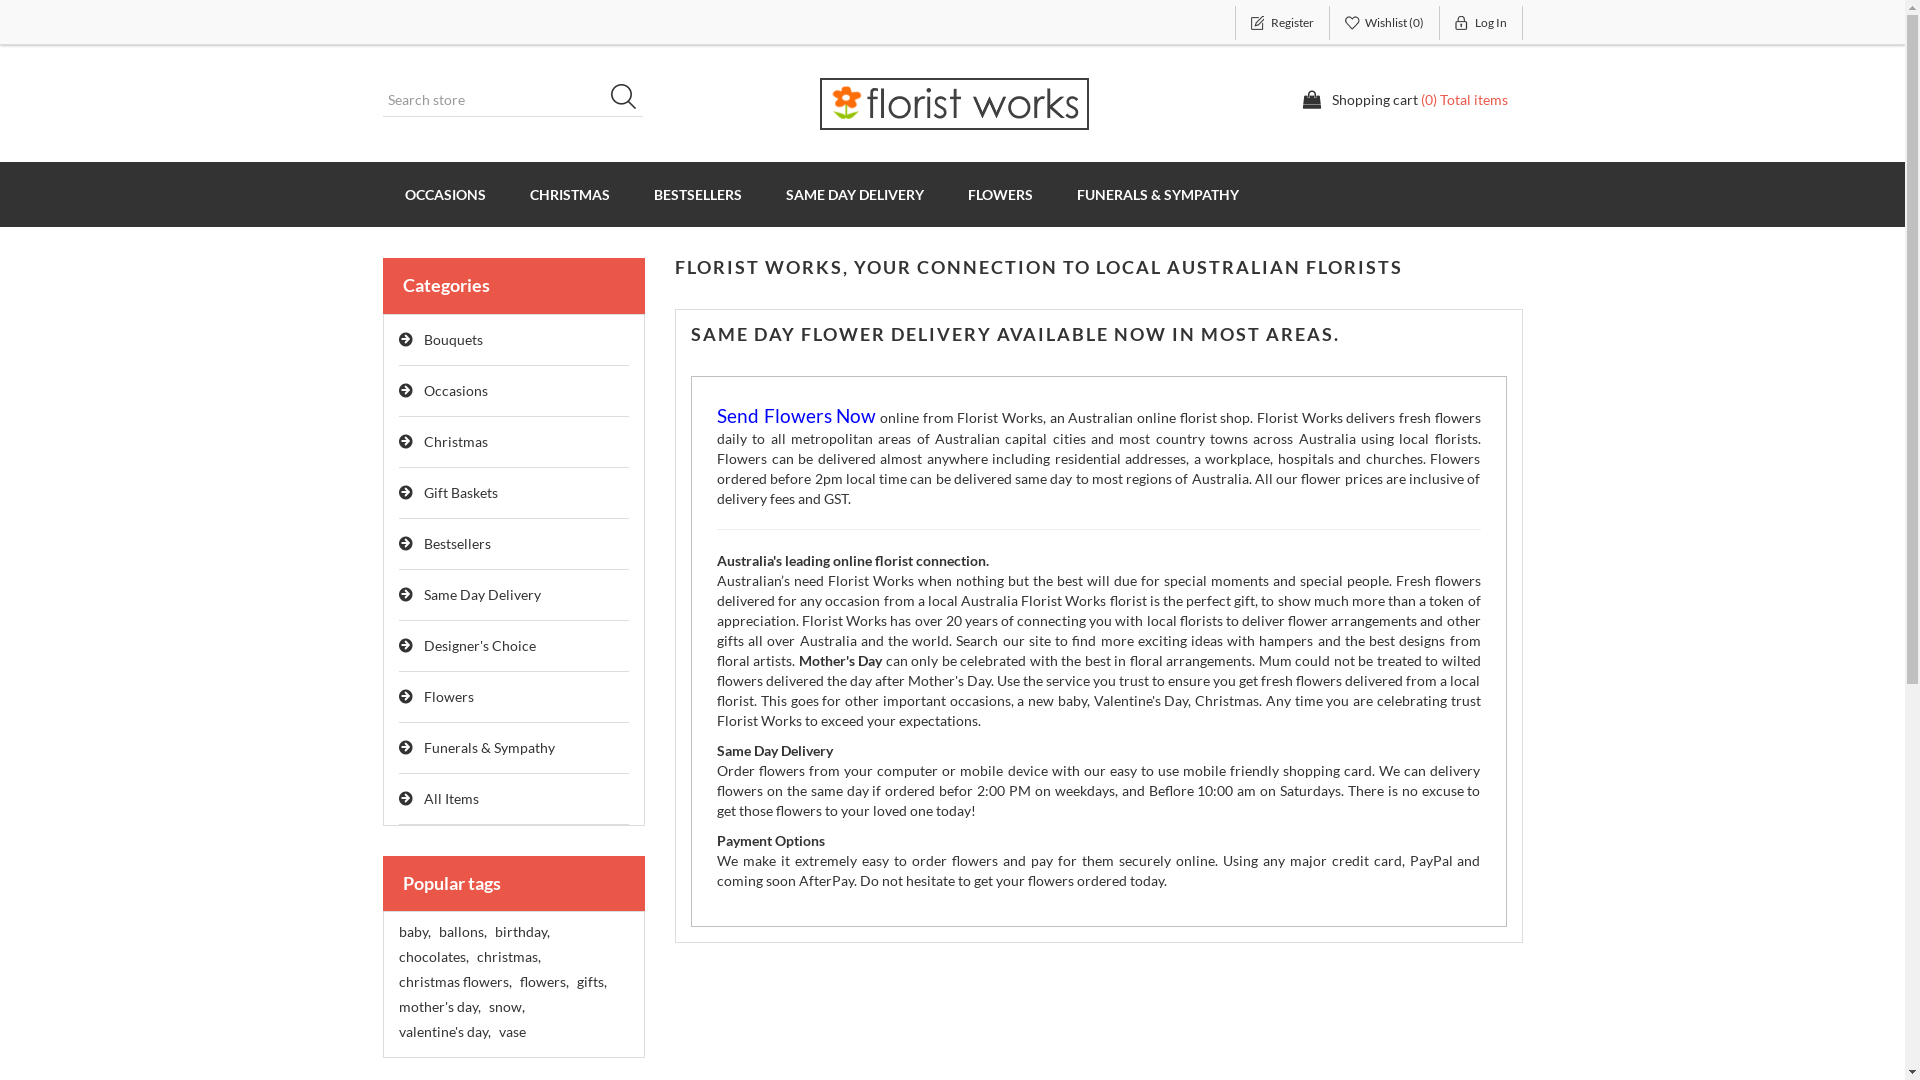  Describe the element at coordinates (506, 1007) in the screenshot. I see `snow,` at that location.